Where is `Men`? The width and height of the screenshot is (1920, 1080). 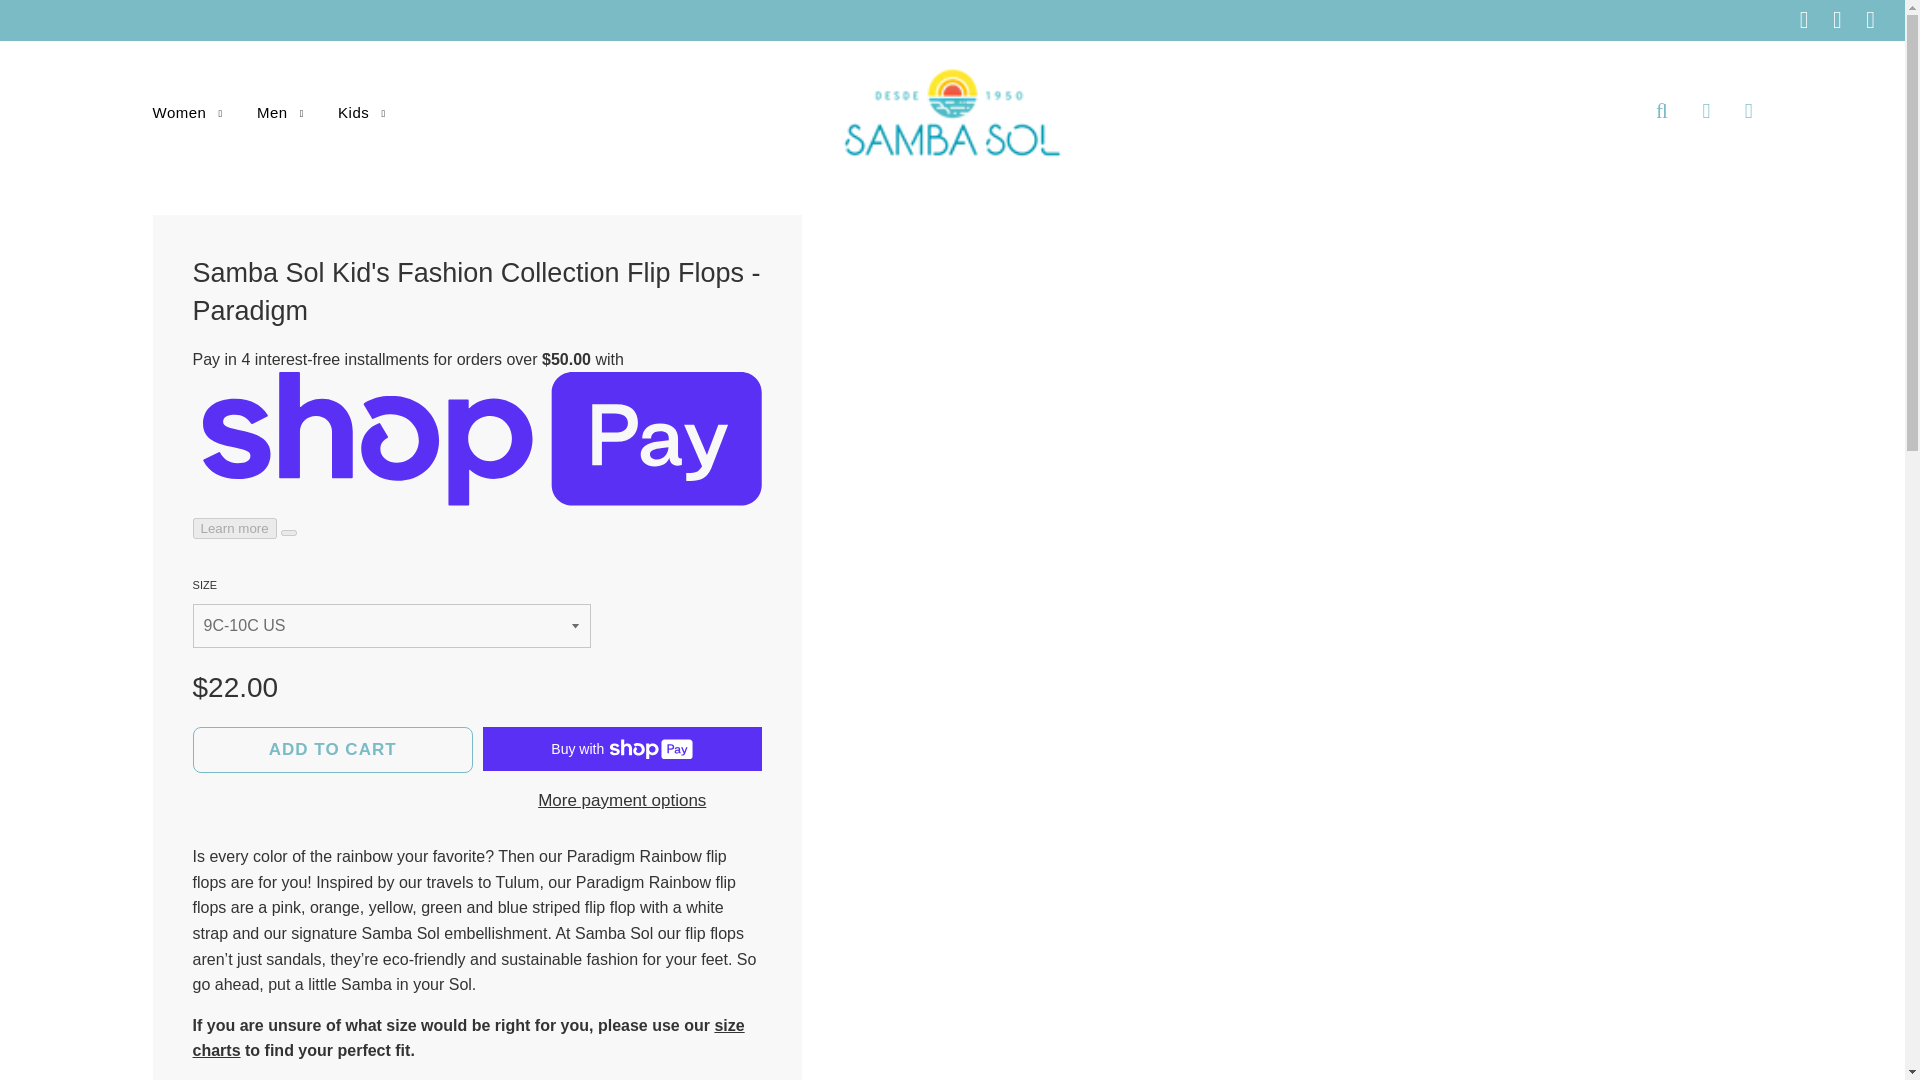 Men is located at coordinates (280, 112).